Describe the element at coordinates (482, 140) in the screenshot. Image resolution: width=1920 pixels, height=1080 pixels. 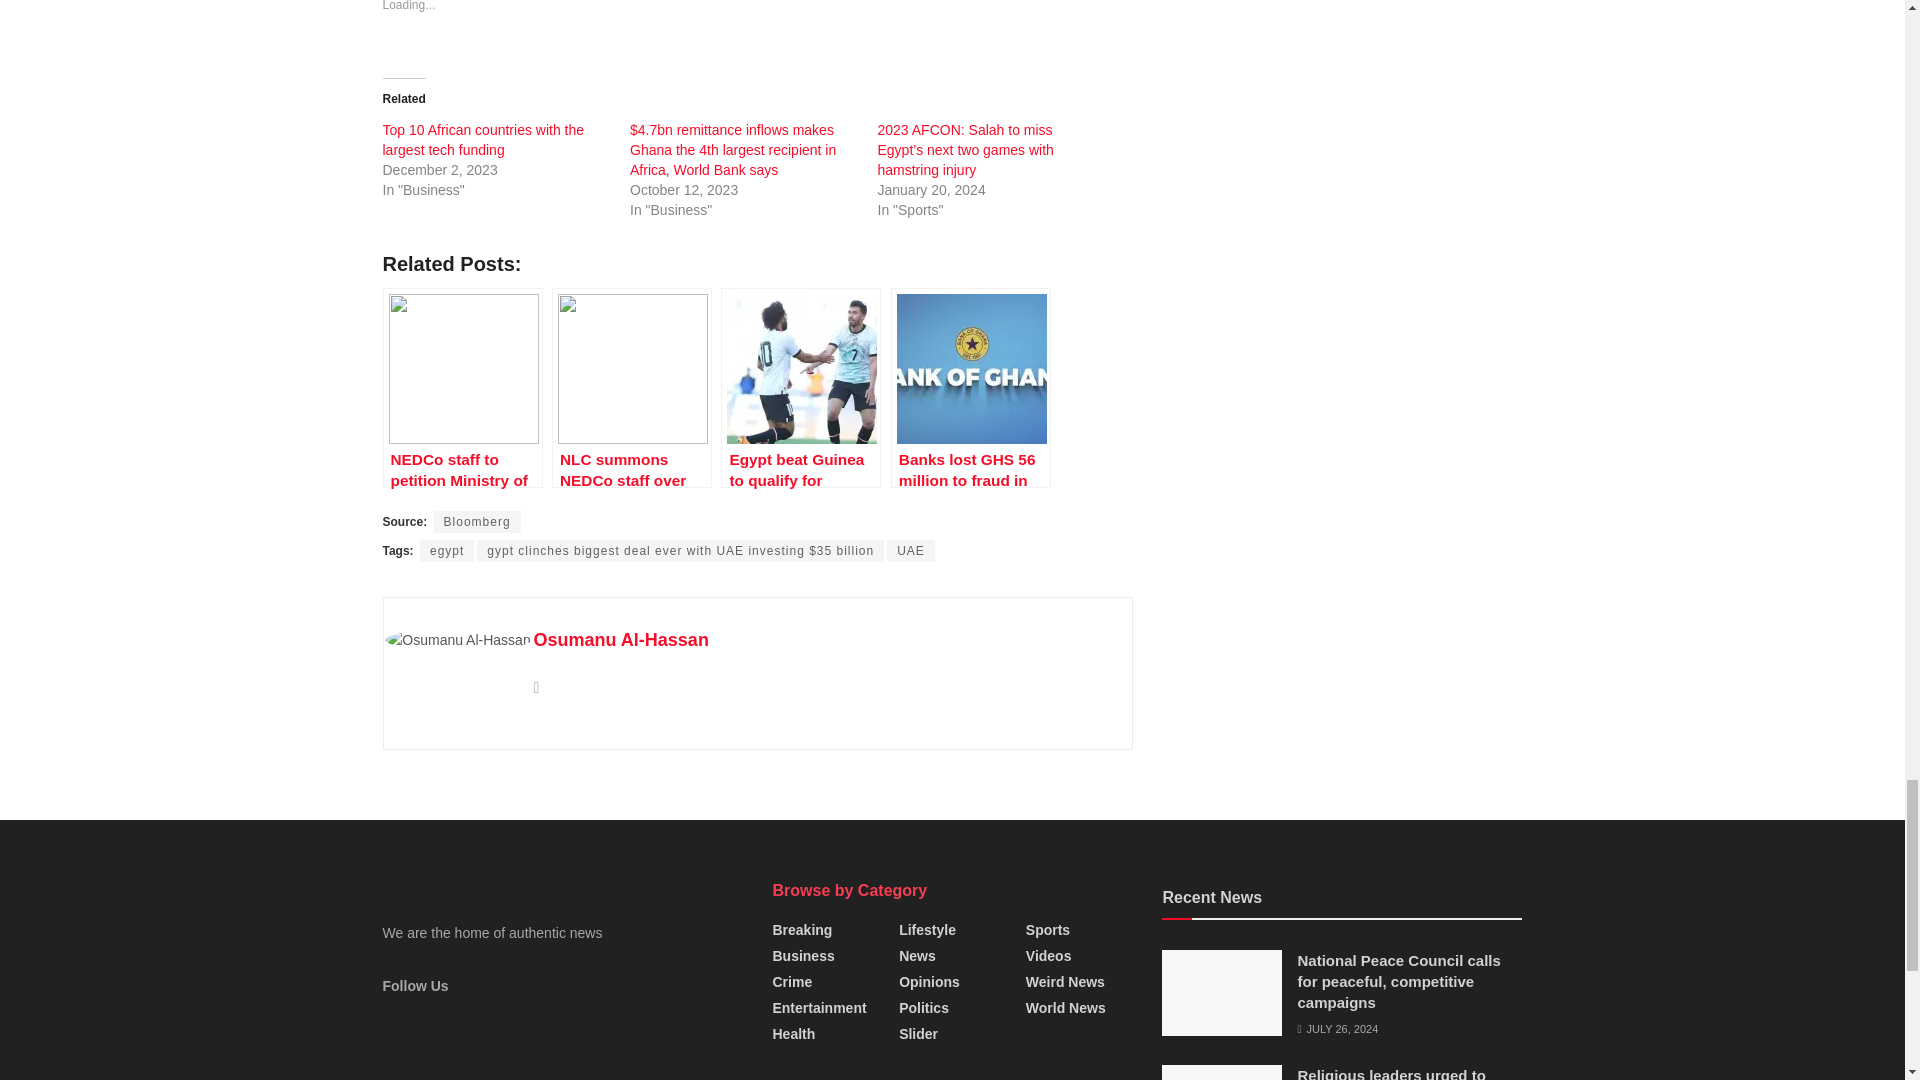
I see `Top 10 African countries with the largest tech funding` at that location.